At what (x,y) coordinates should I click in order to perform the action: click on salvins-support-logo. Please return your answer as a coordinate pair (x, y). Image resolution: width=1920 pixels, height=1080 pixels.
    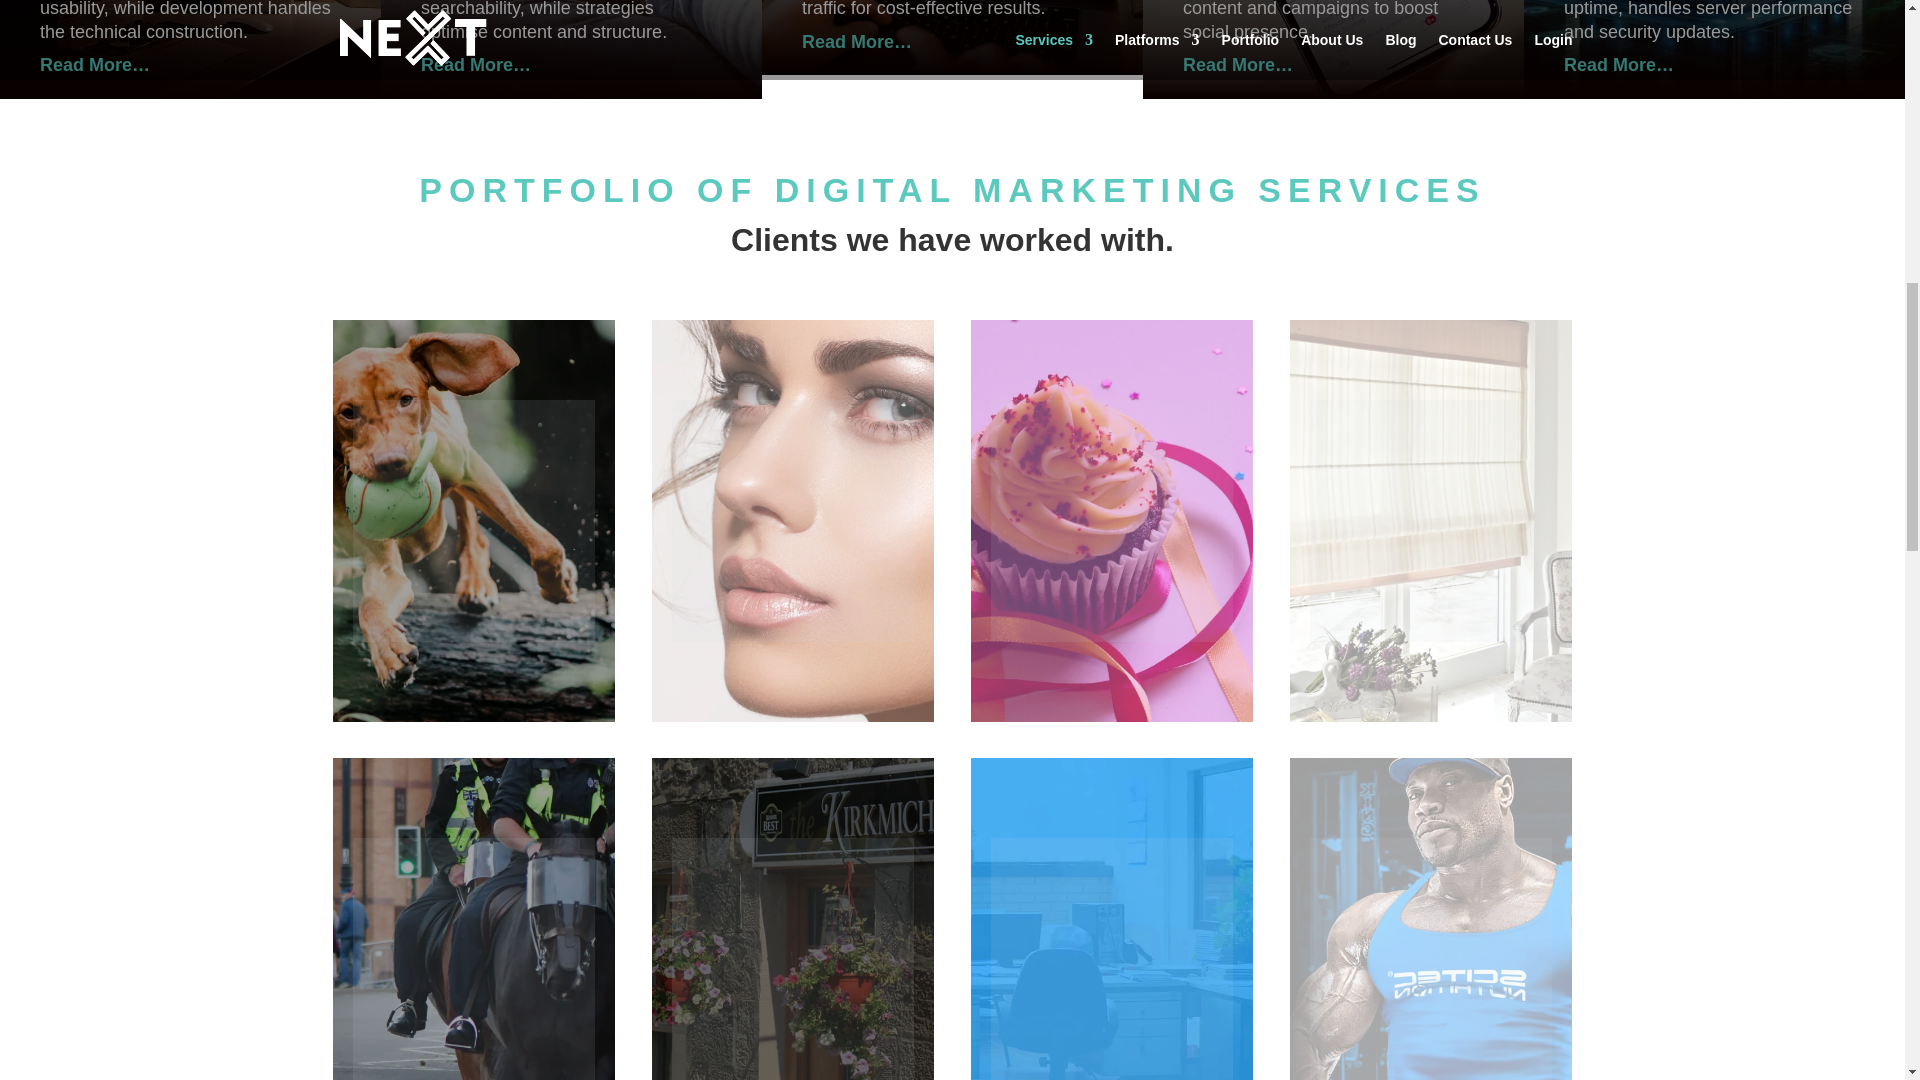
    Looking at the image, I should click on (1111, 959).